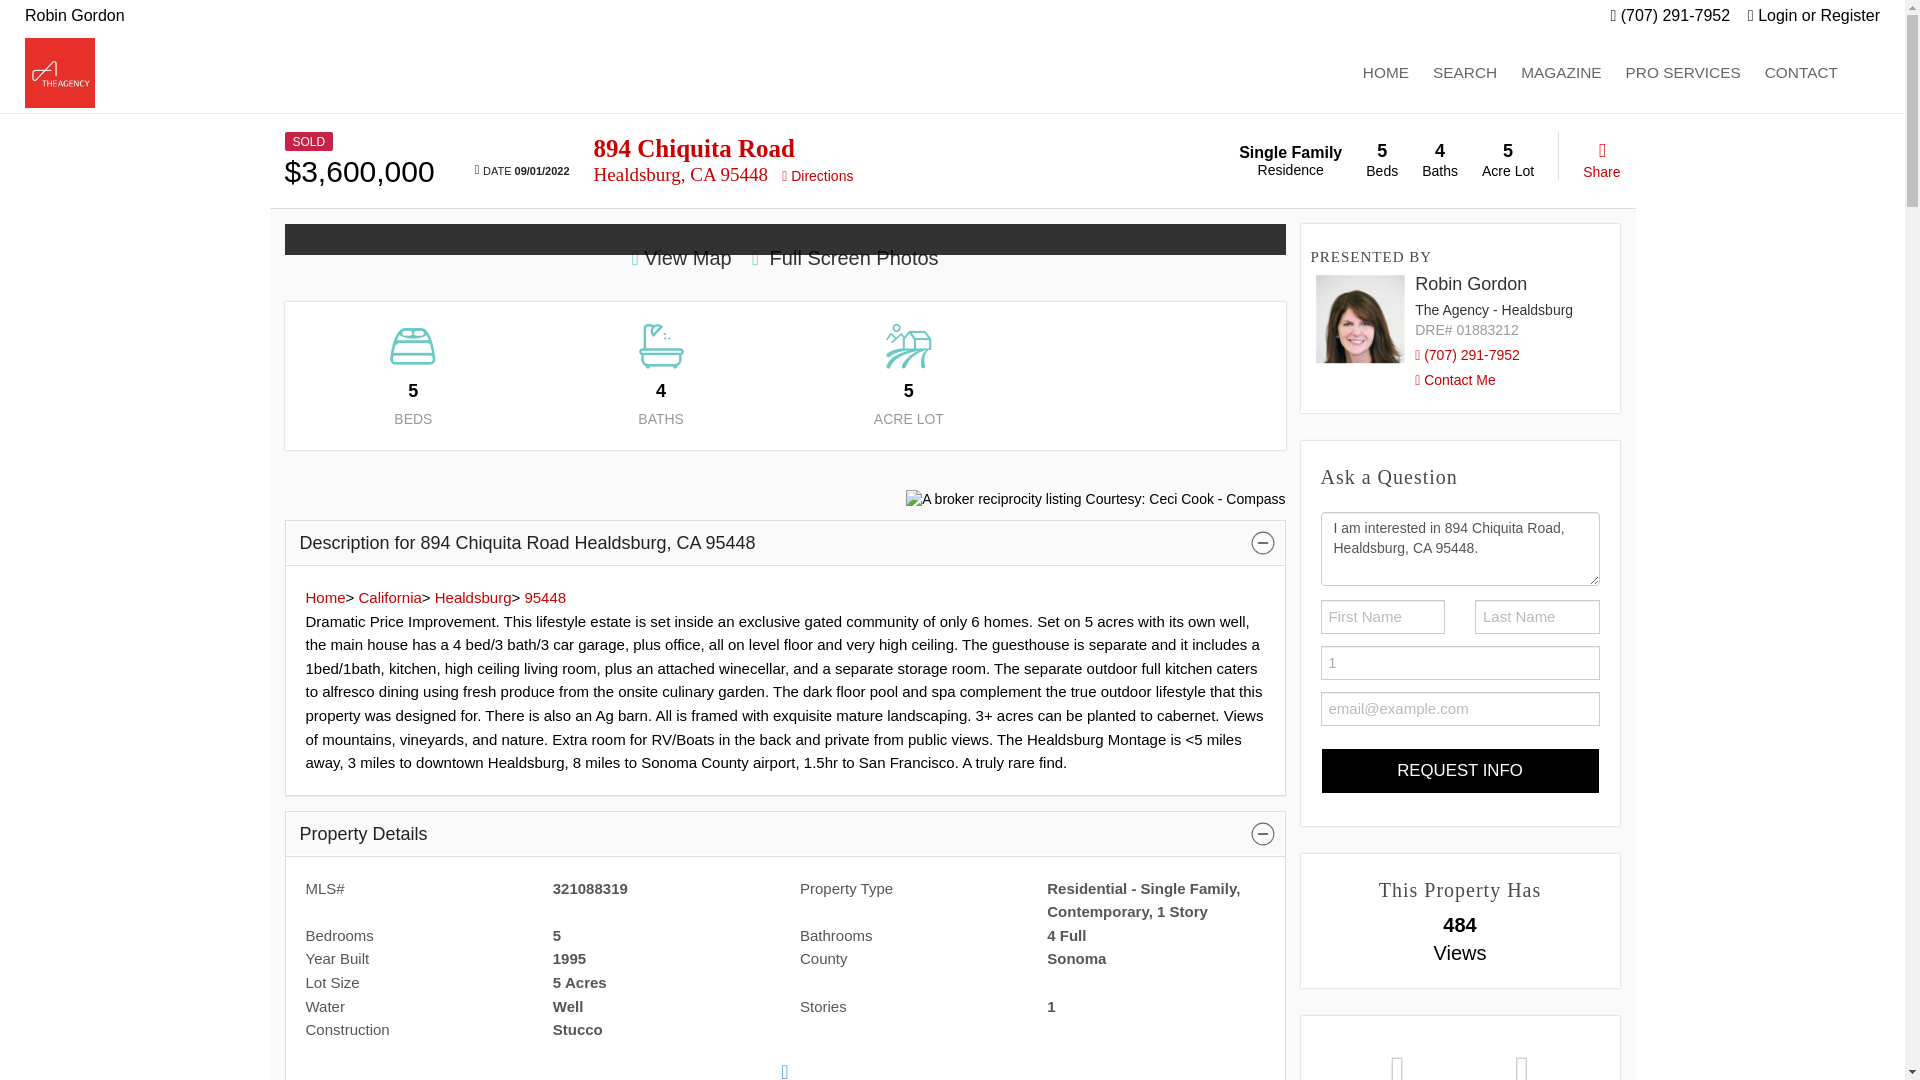  Describe the element at coordinates (1683, 72) in the screenshot. I see `PRO SERVICES` at that location.